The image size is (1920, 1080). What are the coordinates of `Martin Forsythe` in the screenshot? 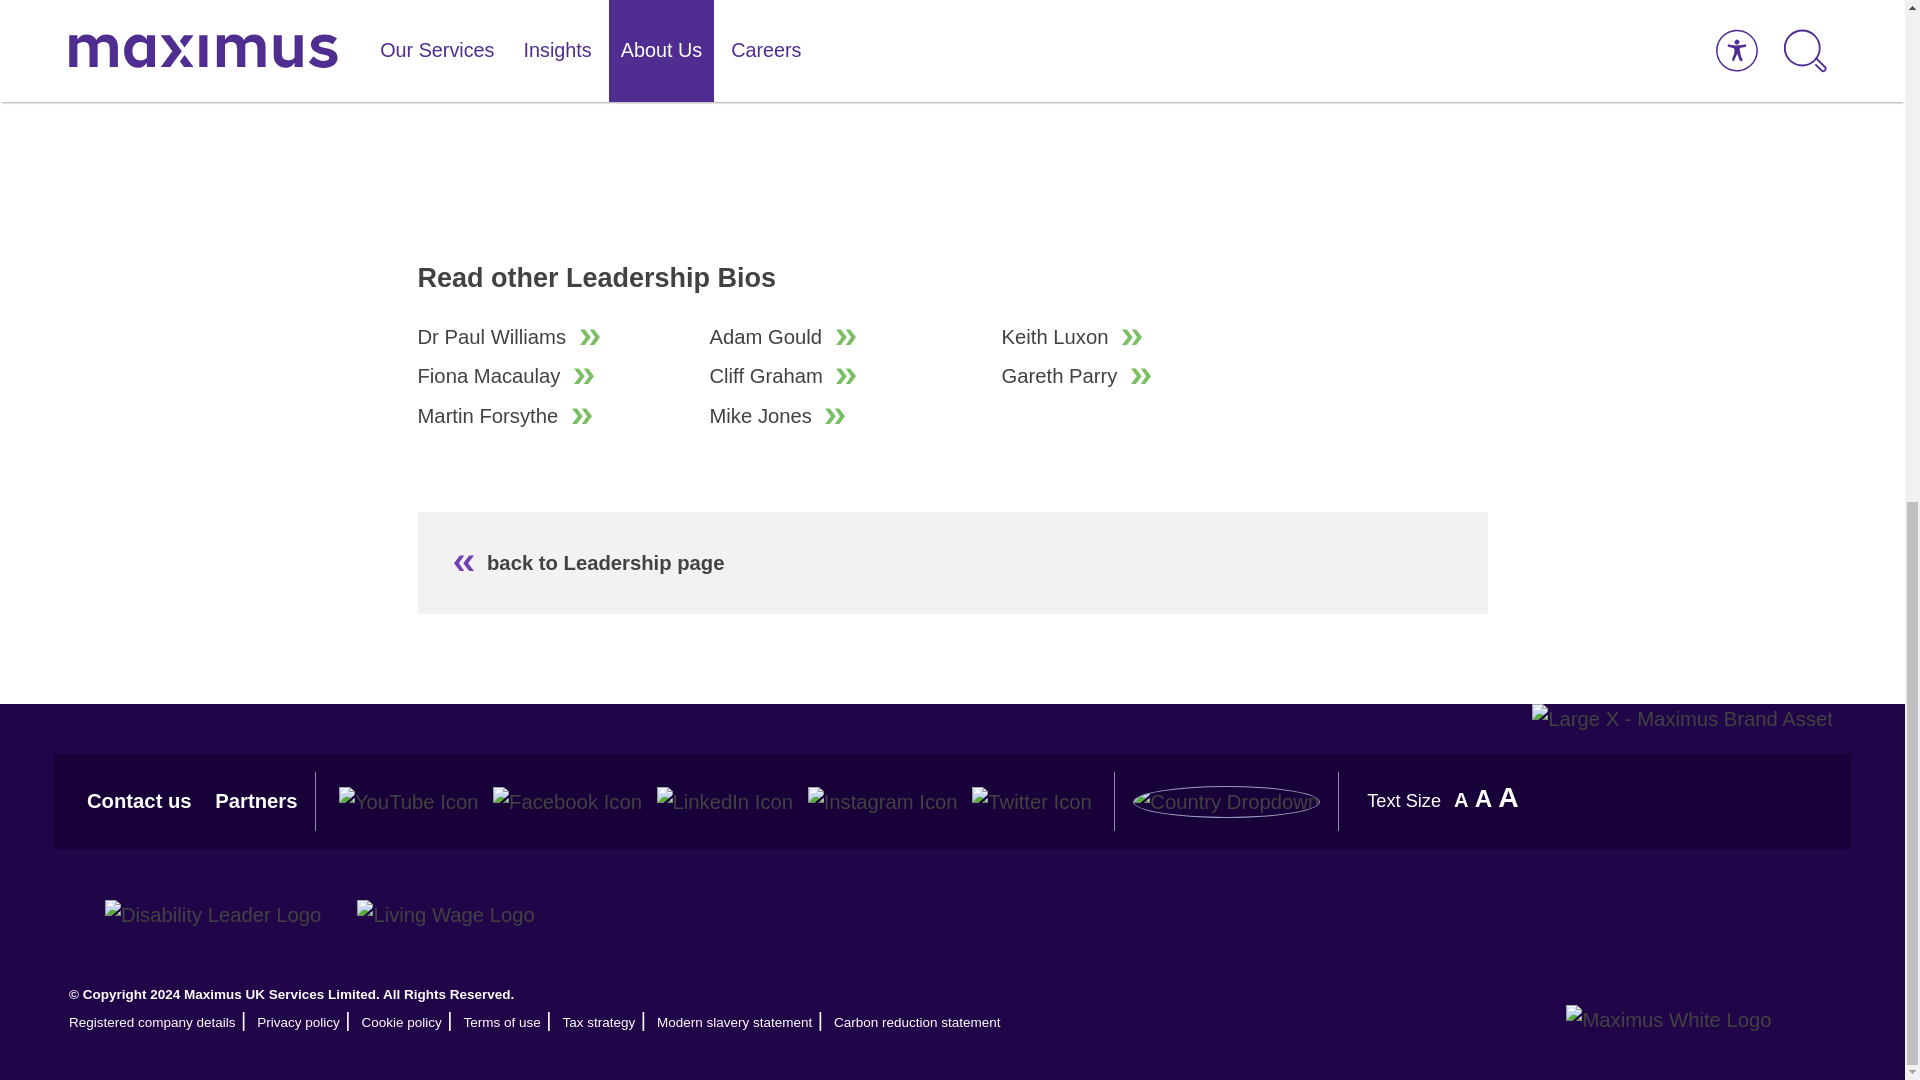 It's located at (554, 415).